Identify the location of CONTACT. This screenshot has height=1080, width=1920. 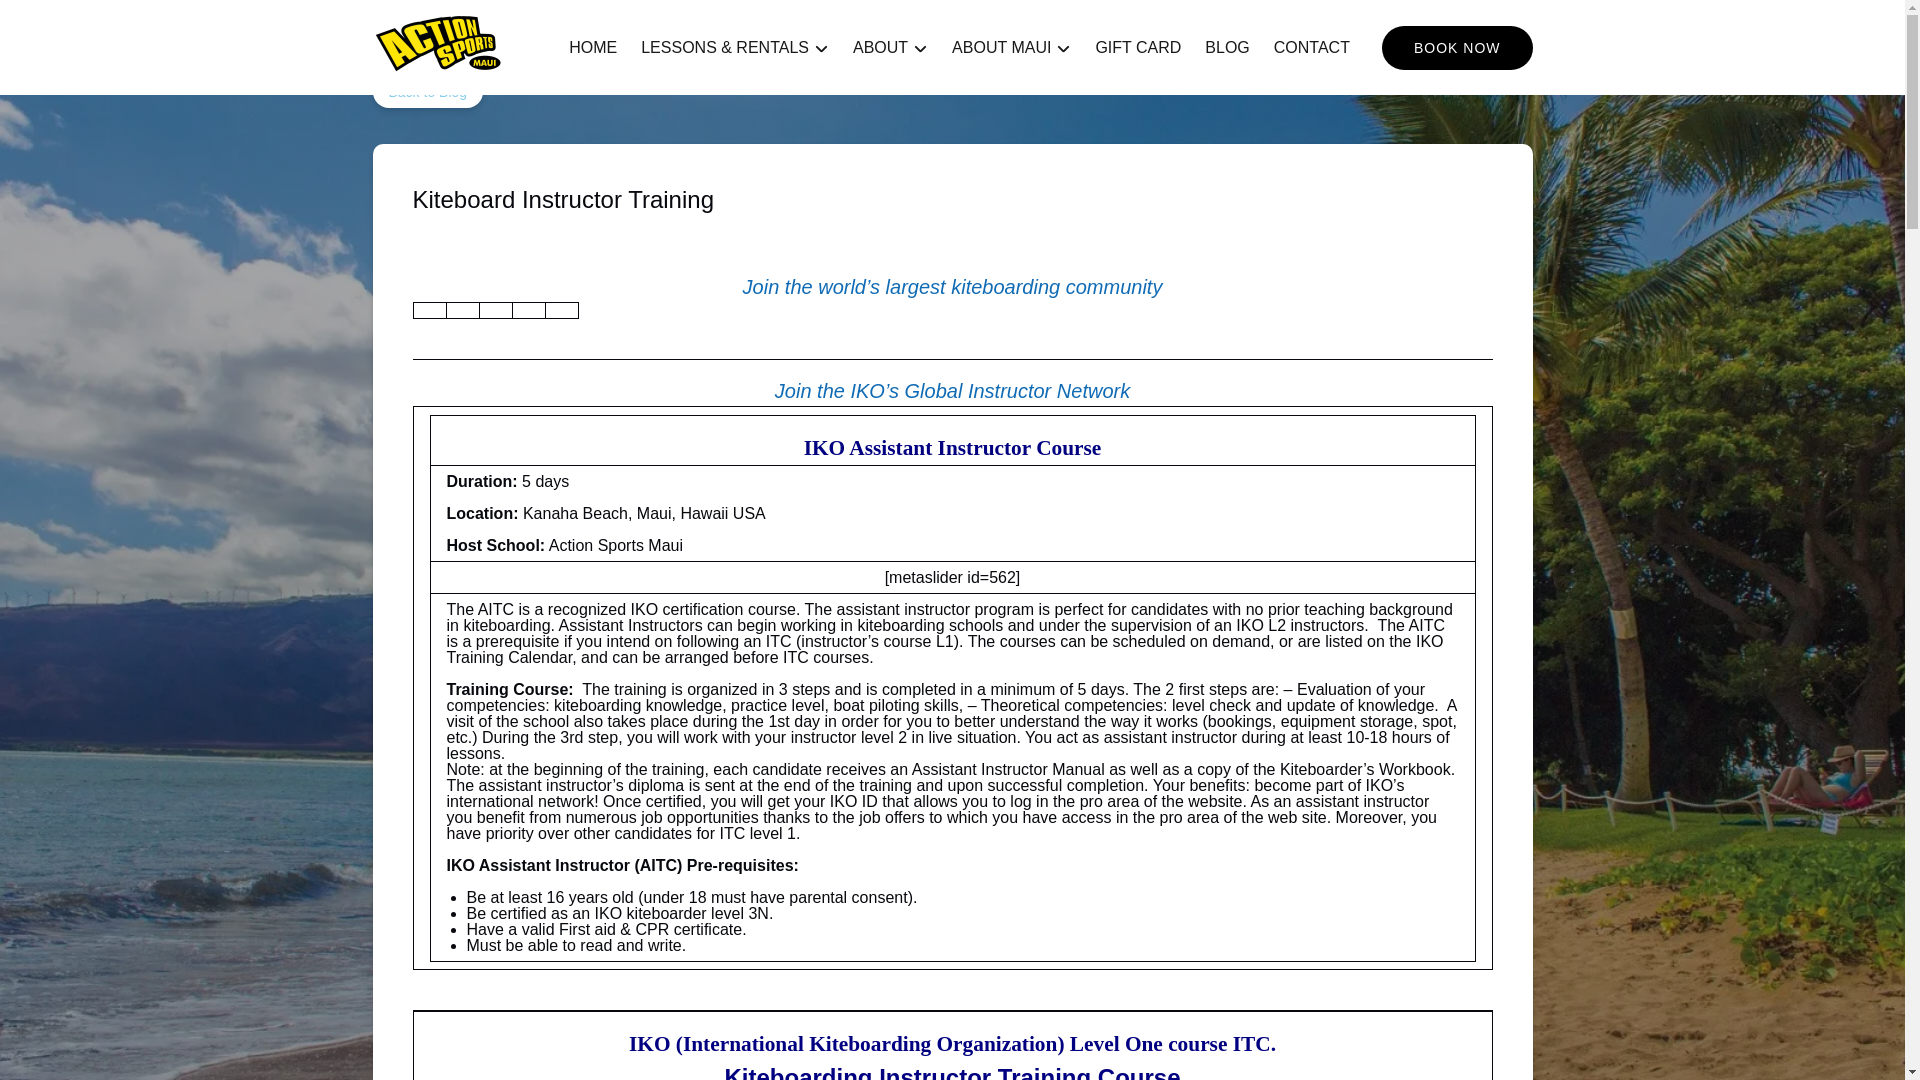
(1311, 48).